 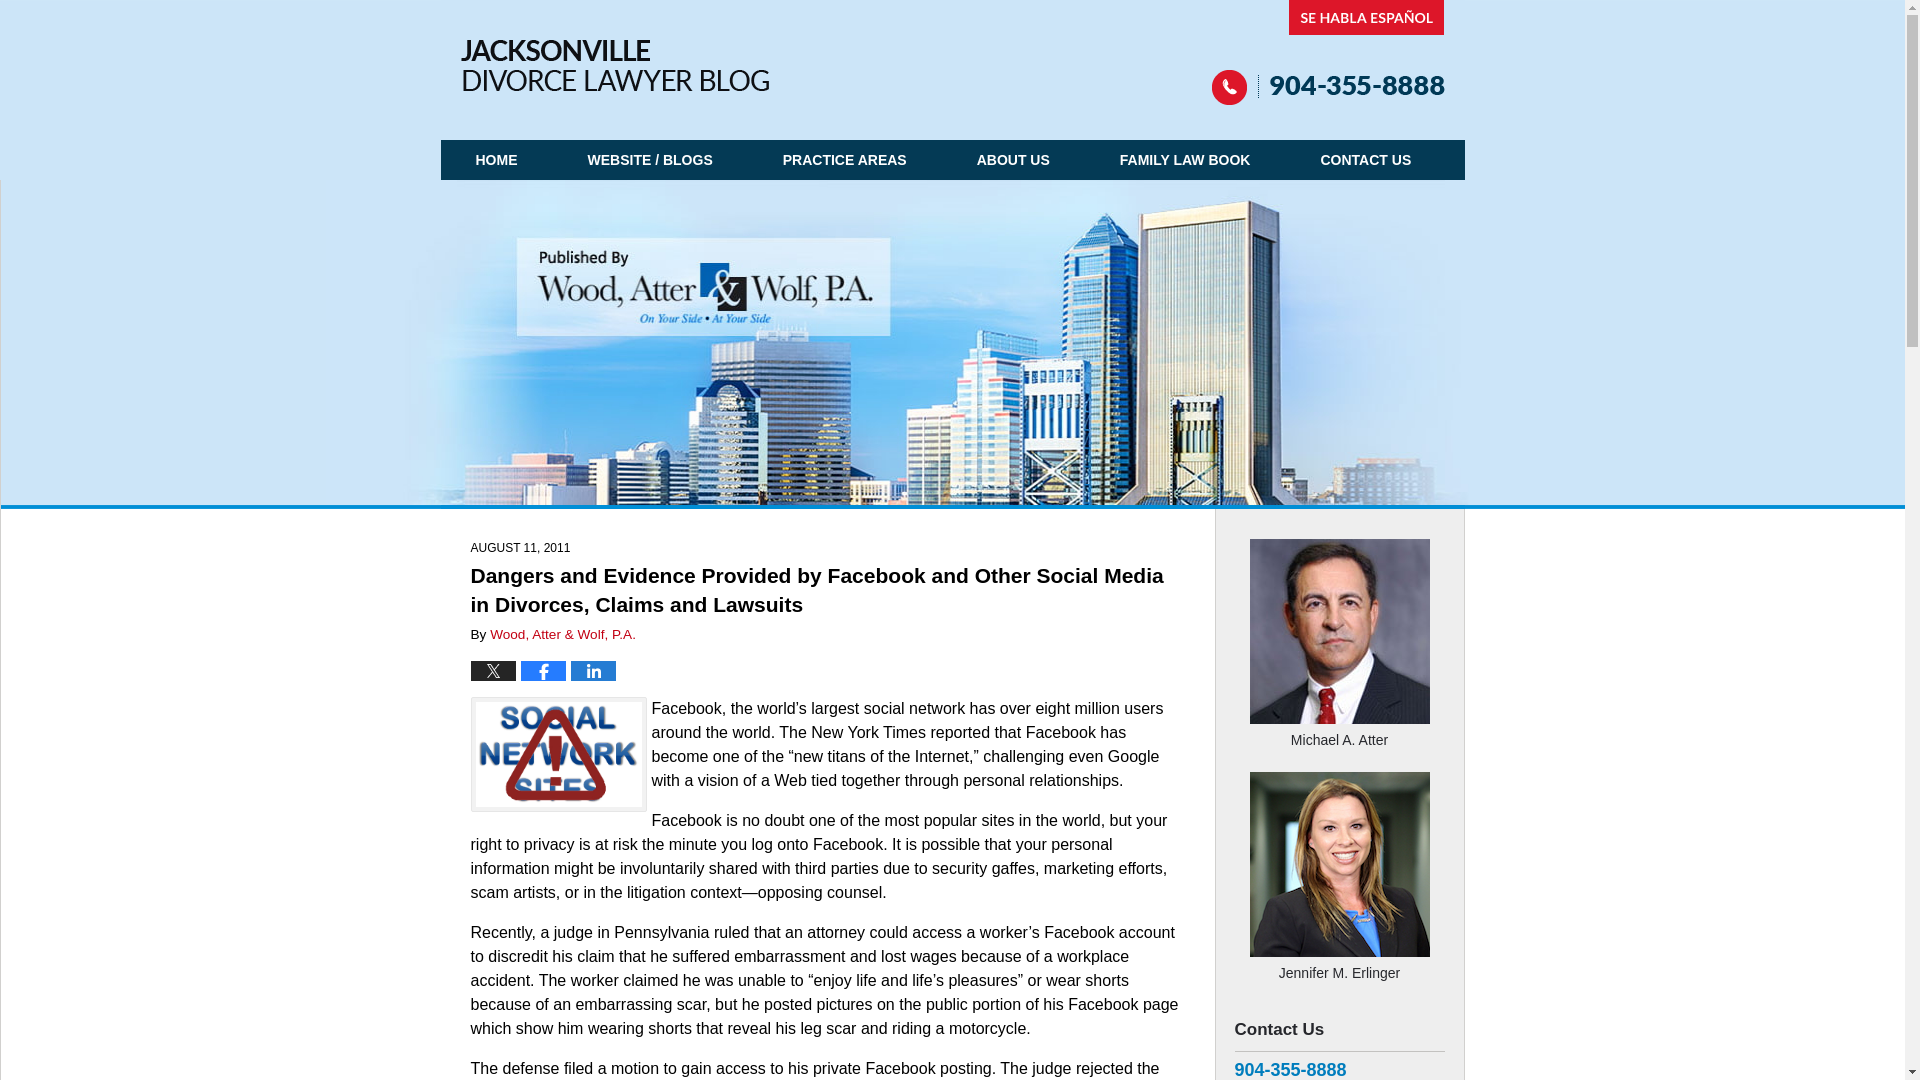 I want to click on CONTACT US, so click(x=1364, y=160).